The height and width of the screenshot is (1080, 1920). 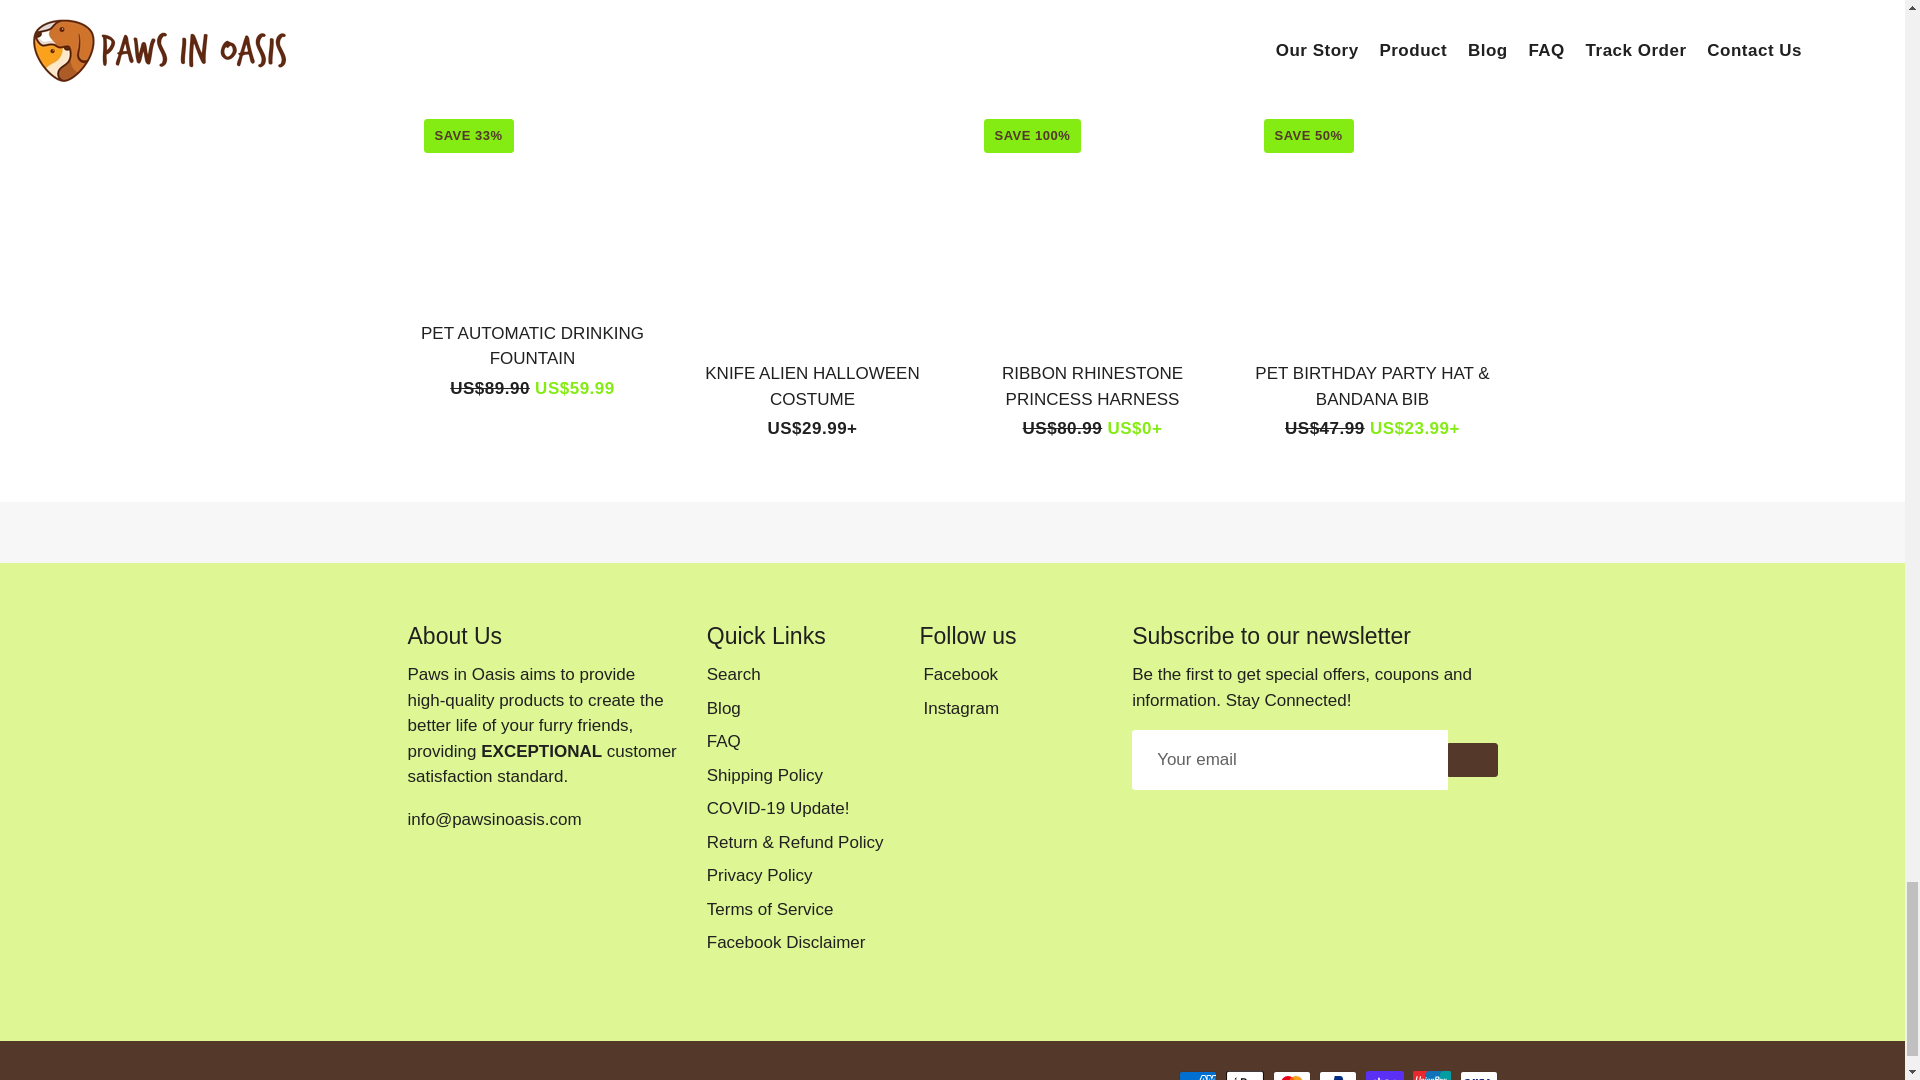 I want to click on Paws in Oasis on Instagram, so click(x=958, y=708).